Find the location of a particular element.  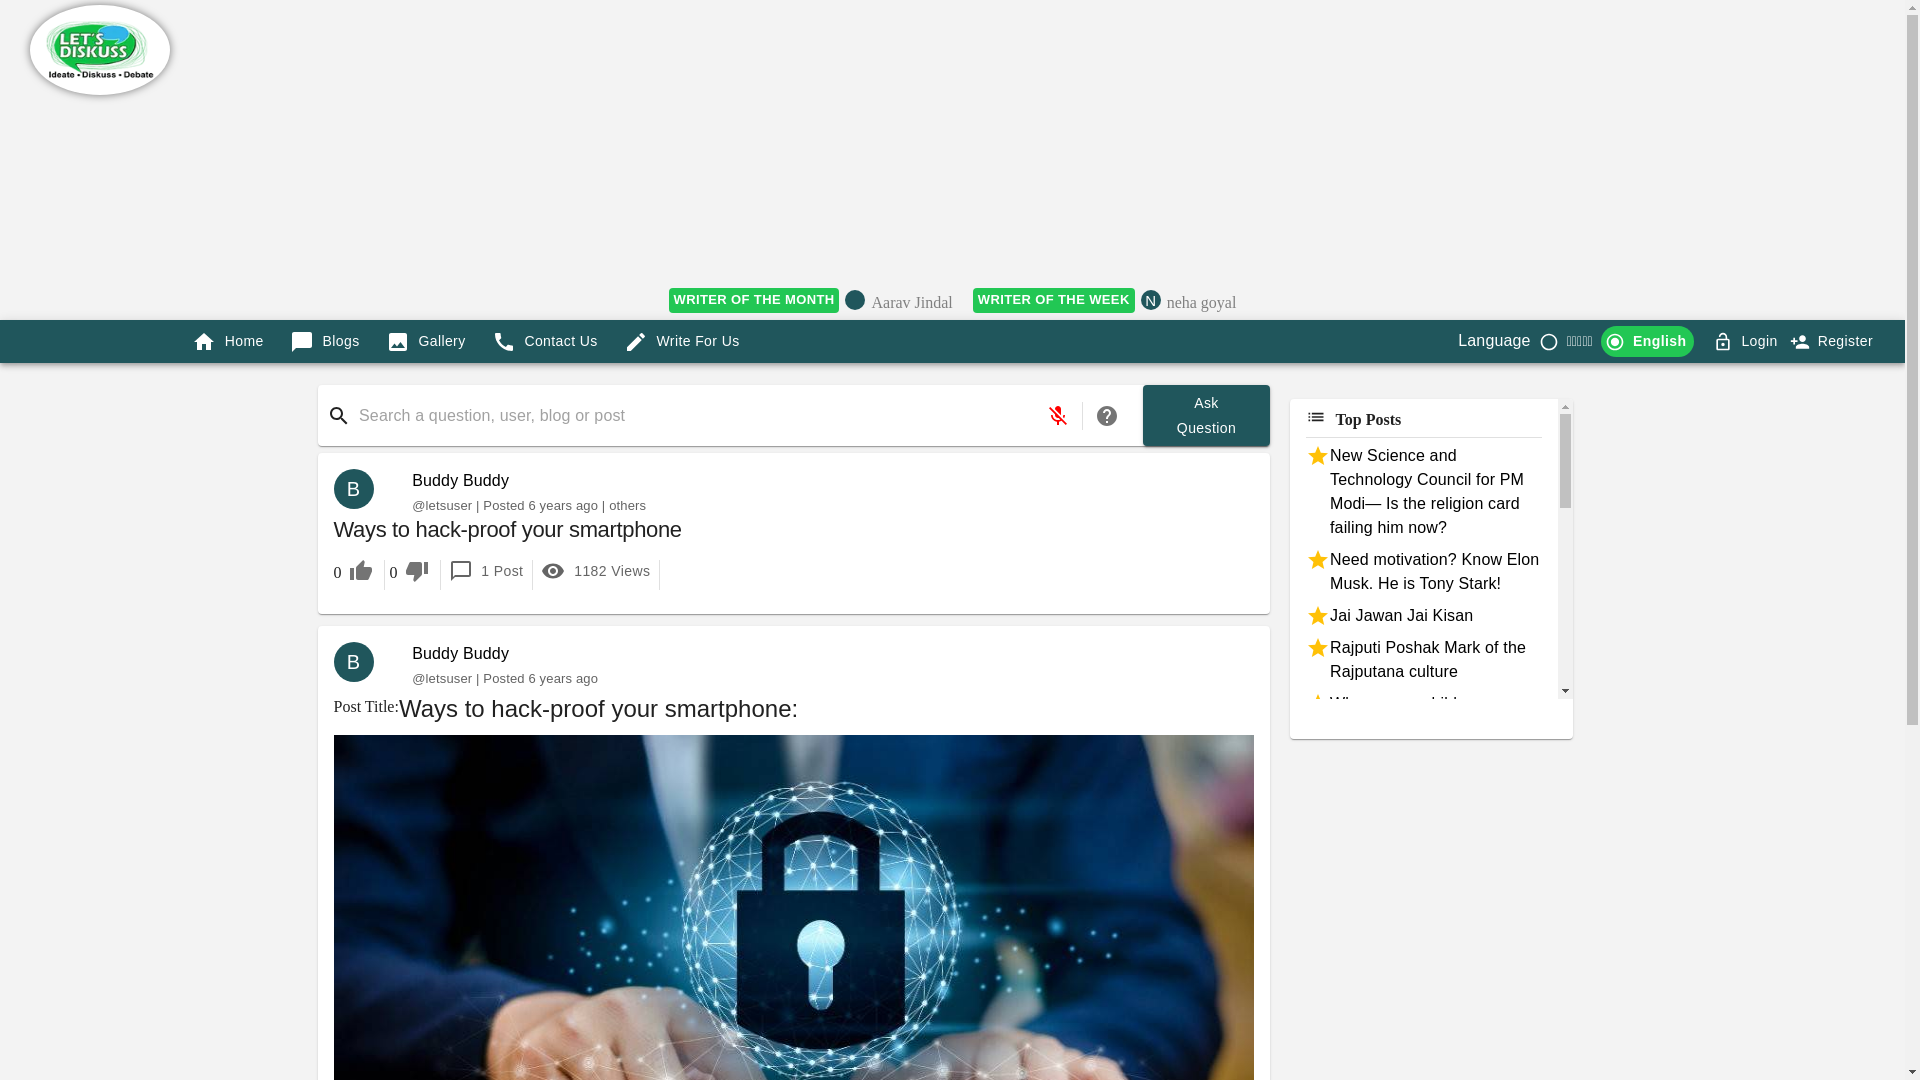

WRITER OF THE WEEK is located at coordinates (1054, 300).